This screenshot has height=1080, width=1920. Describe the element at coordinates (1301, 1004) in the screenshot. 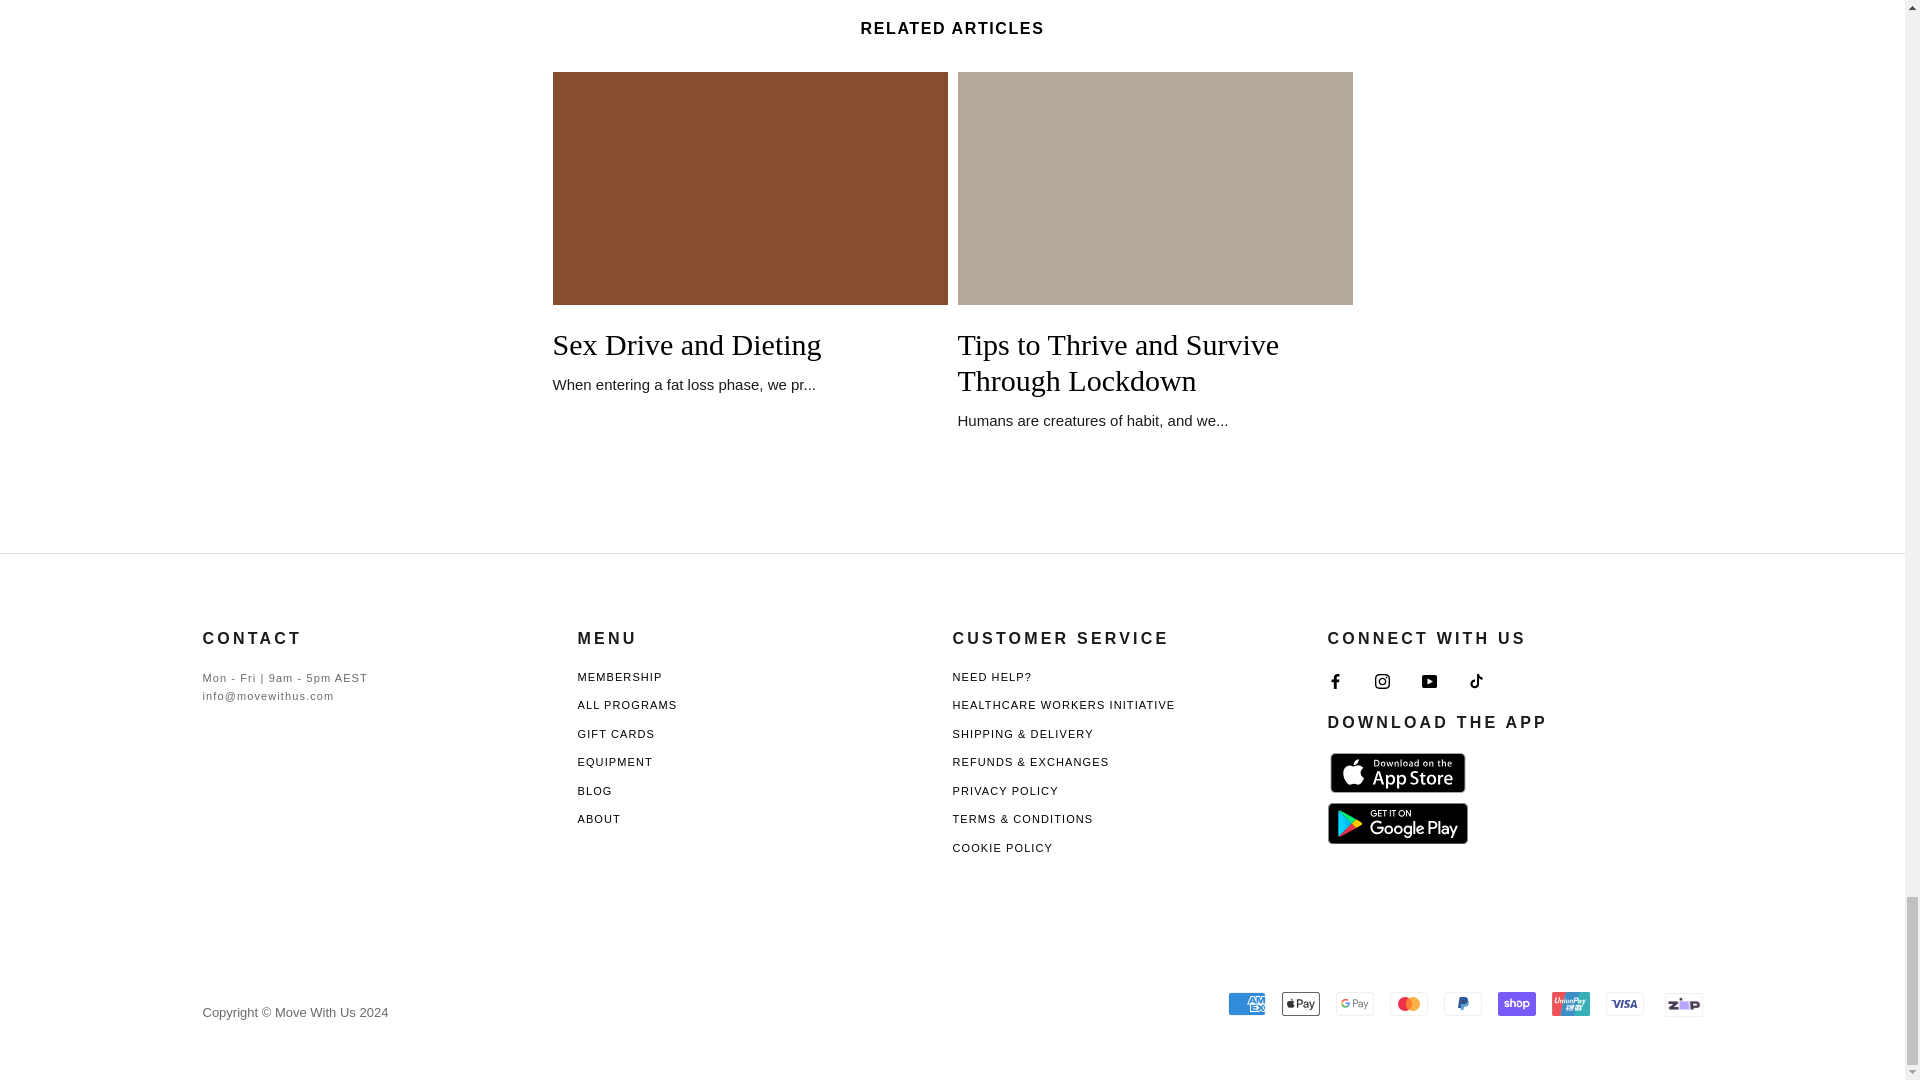

I see `Apple Pay` at that location.